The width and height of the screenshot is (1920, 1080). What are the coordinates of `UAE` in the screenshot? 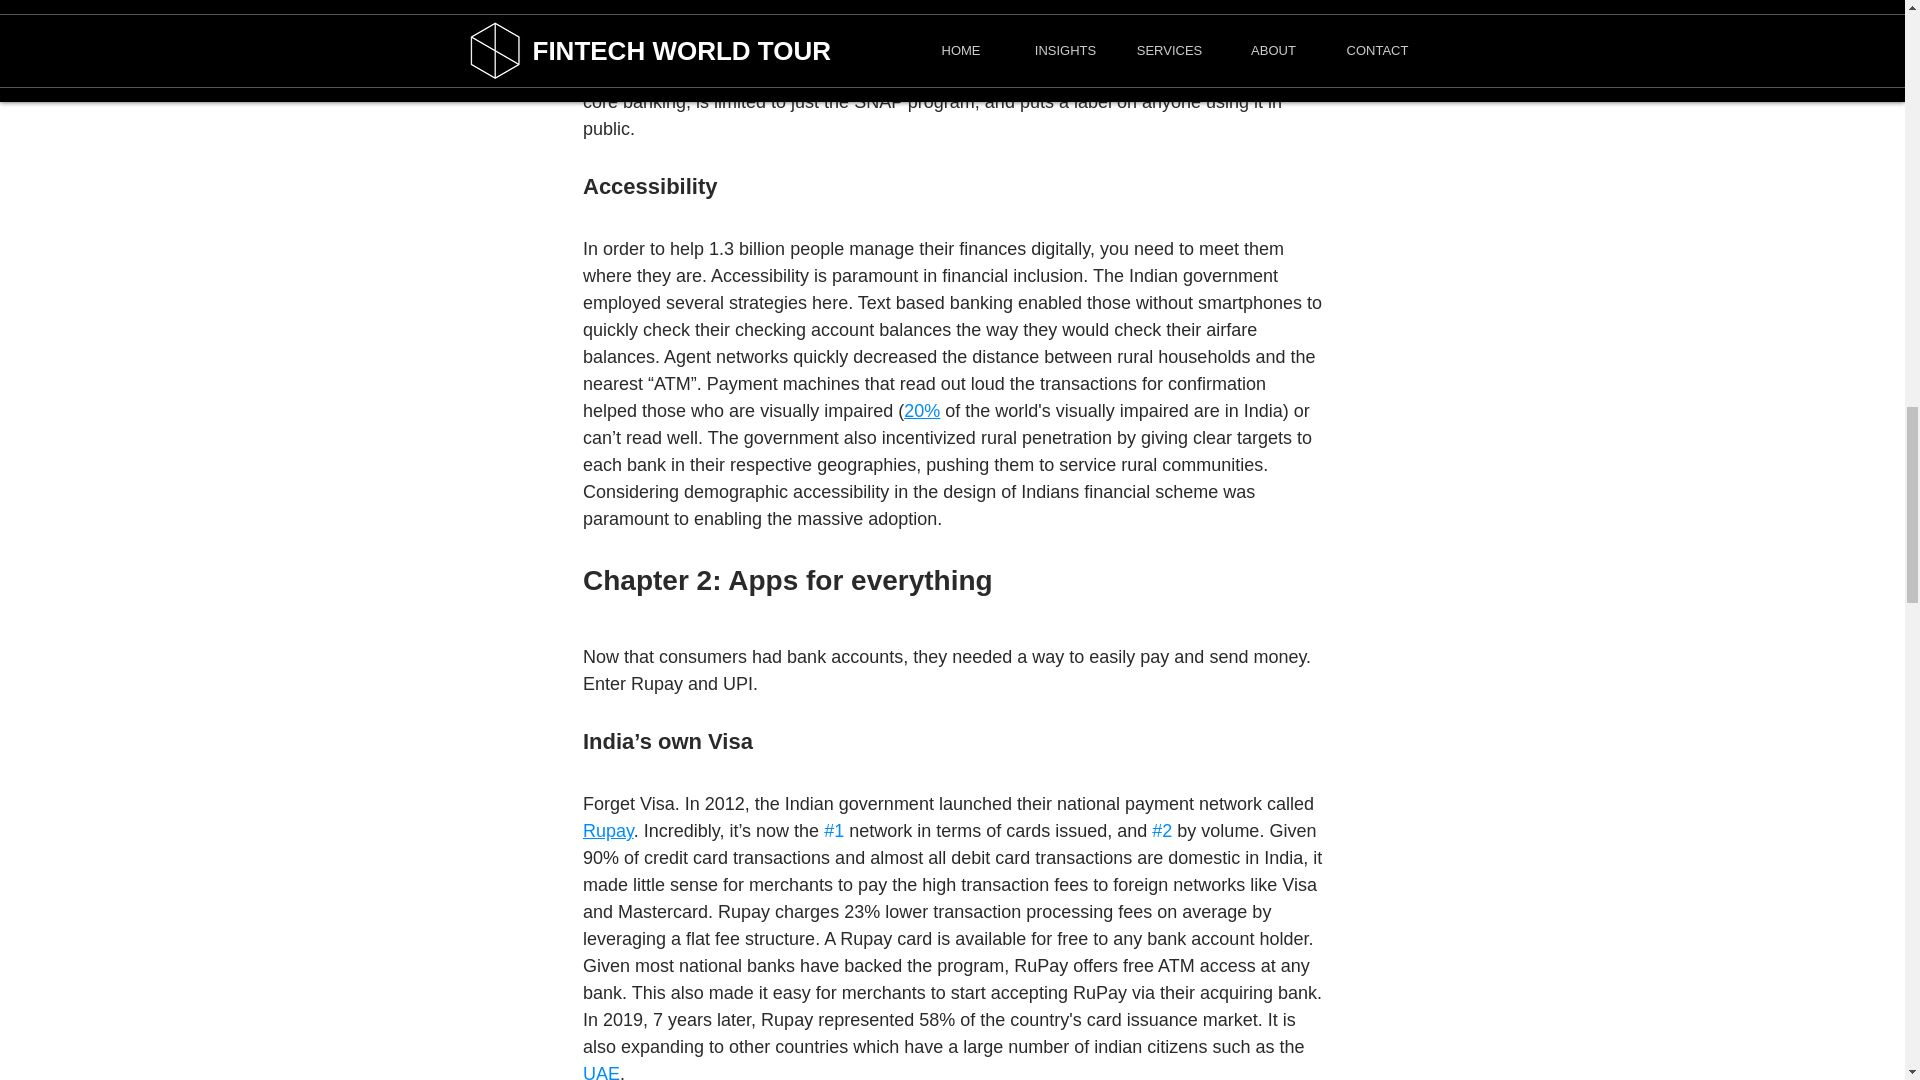 It's located at (600, 1072).